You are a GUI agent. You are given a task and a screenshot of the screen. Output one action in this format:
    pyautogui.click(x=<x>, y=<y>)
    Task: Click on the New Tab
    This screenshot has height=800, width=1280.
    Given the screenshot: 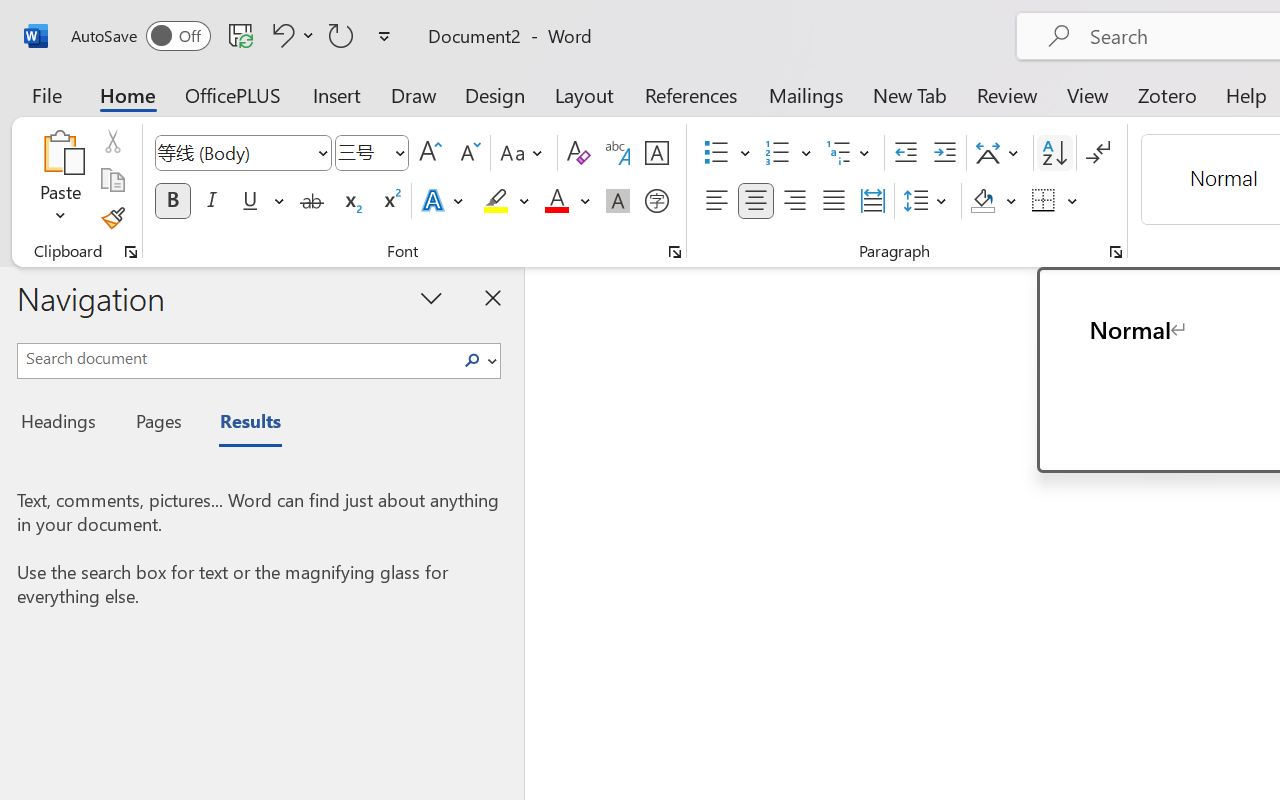 What is the action you would take?
    pyautogui.click(x=910, y=94)
    